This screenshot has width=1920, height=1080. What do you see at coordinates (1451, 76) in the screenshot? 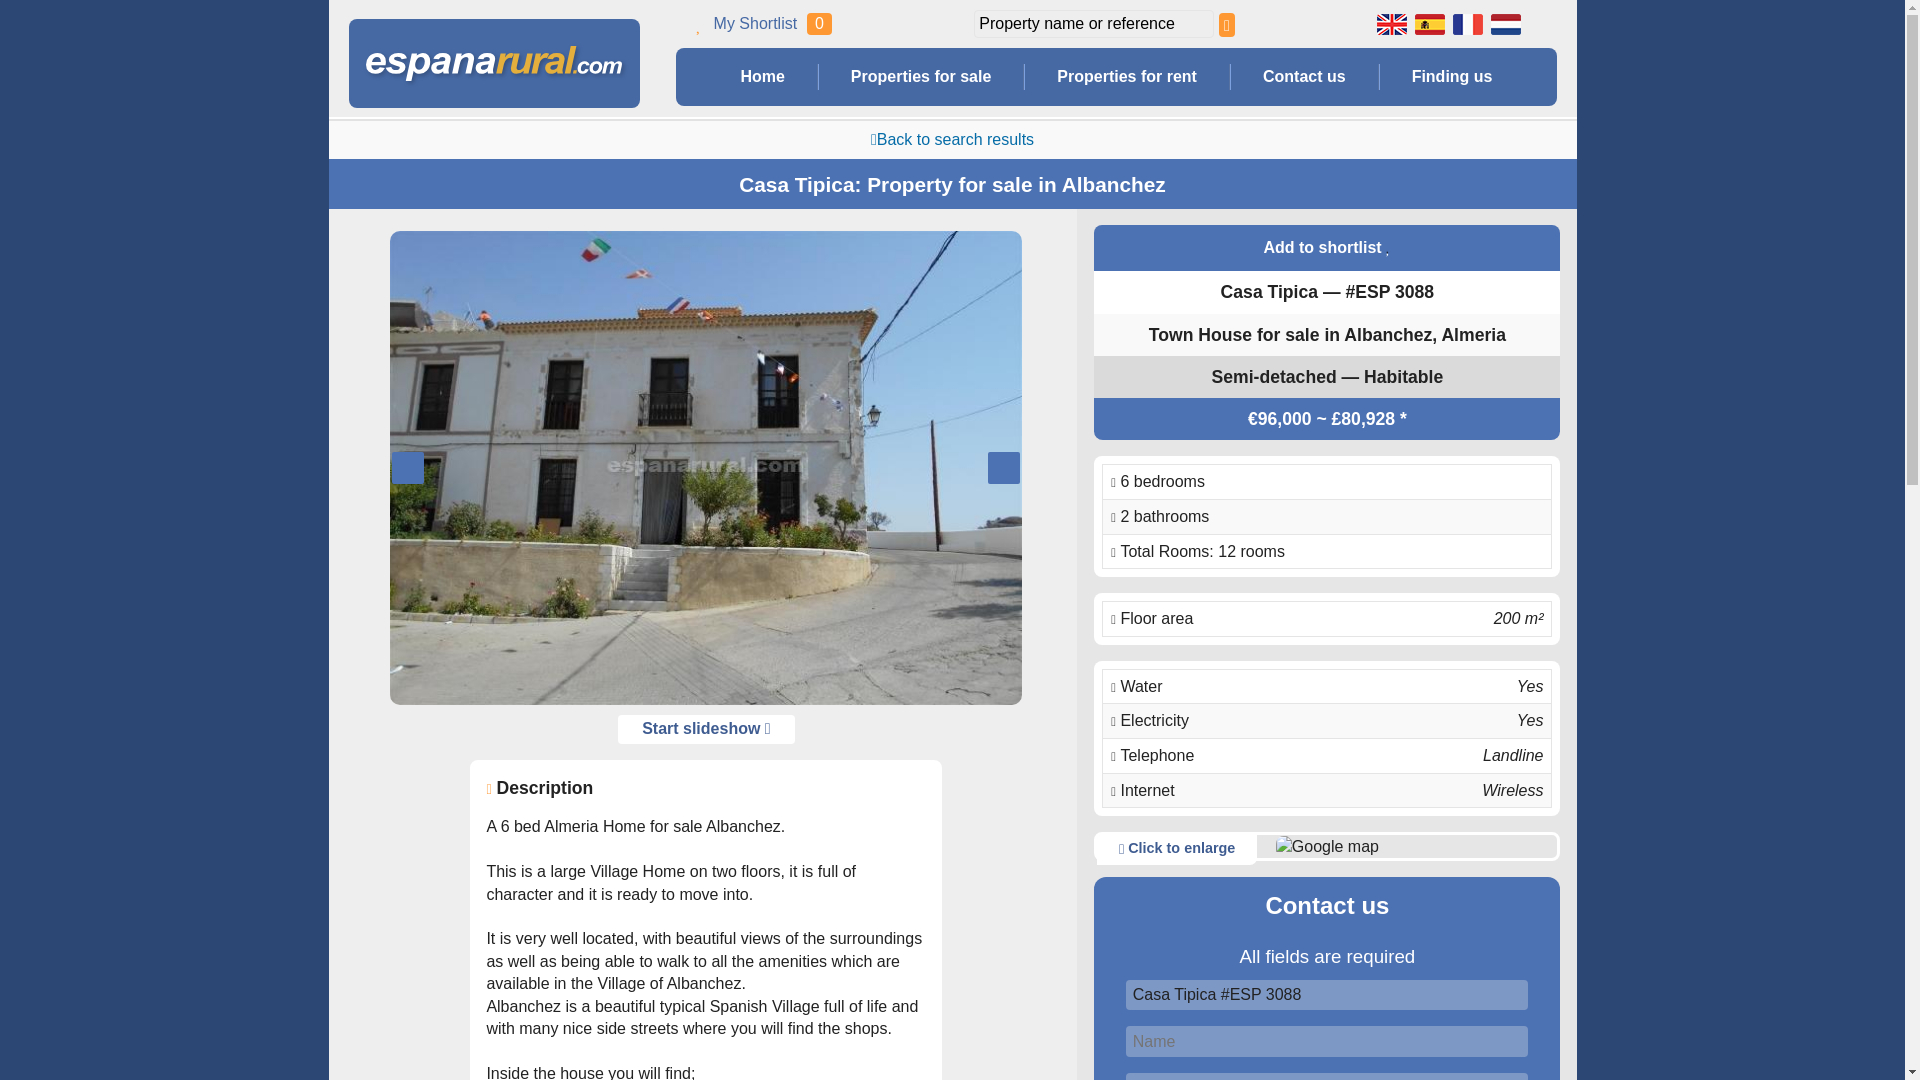
I see `Finding us` at bounding box center [1451, 76].